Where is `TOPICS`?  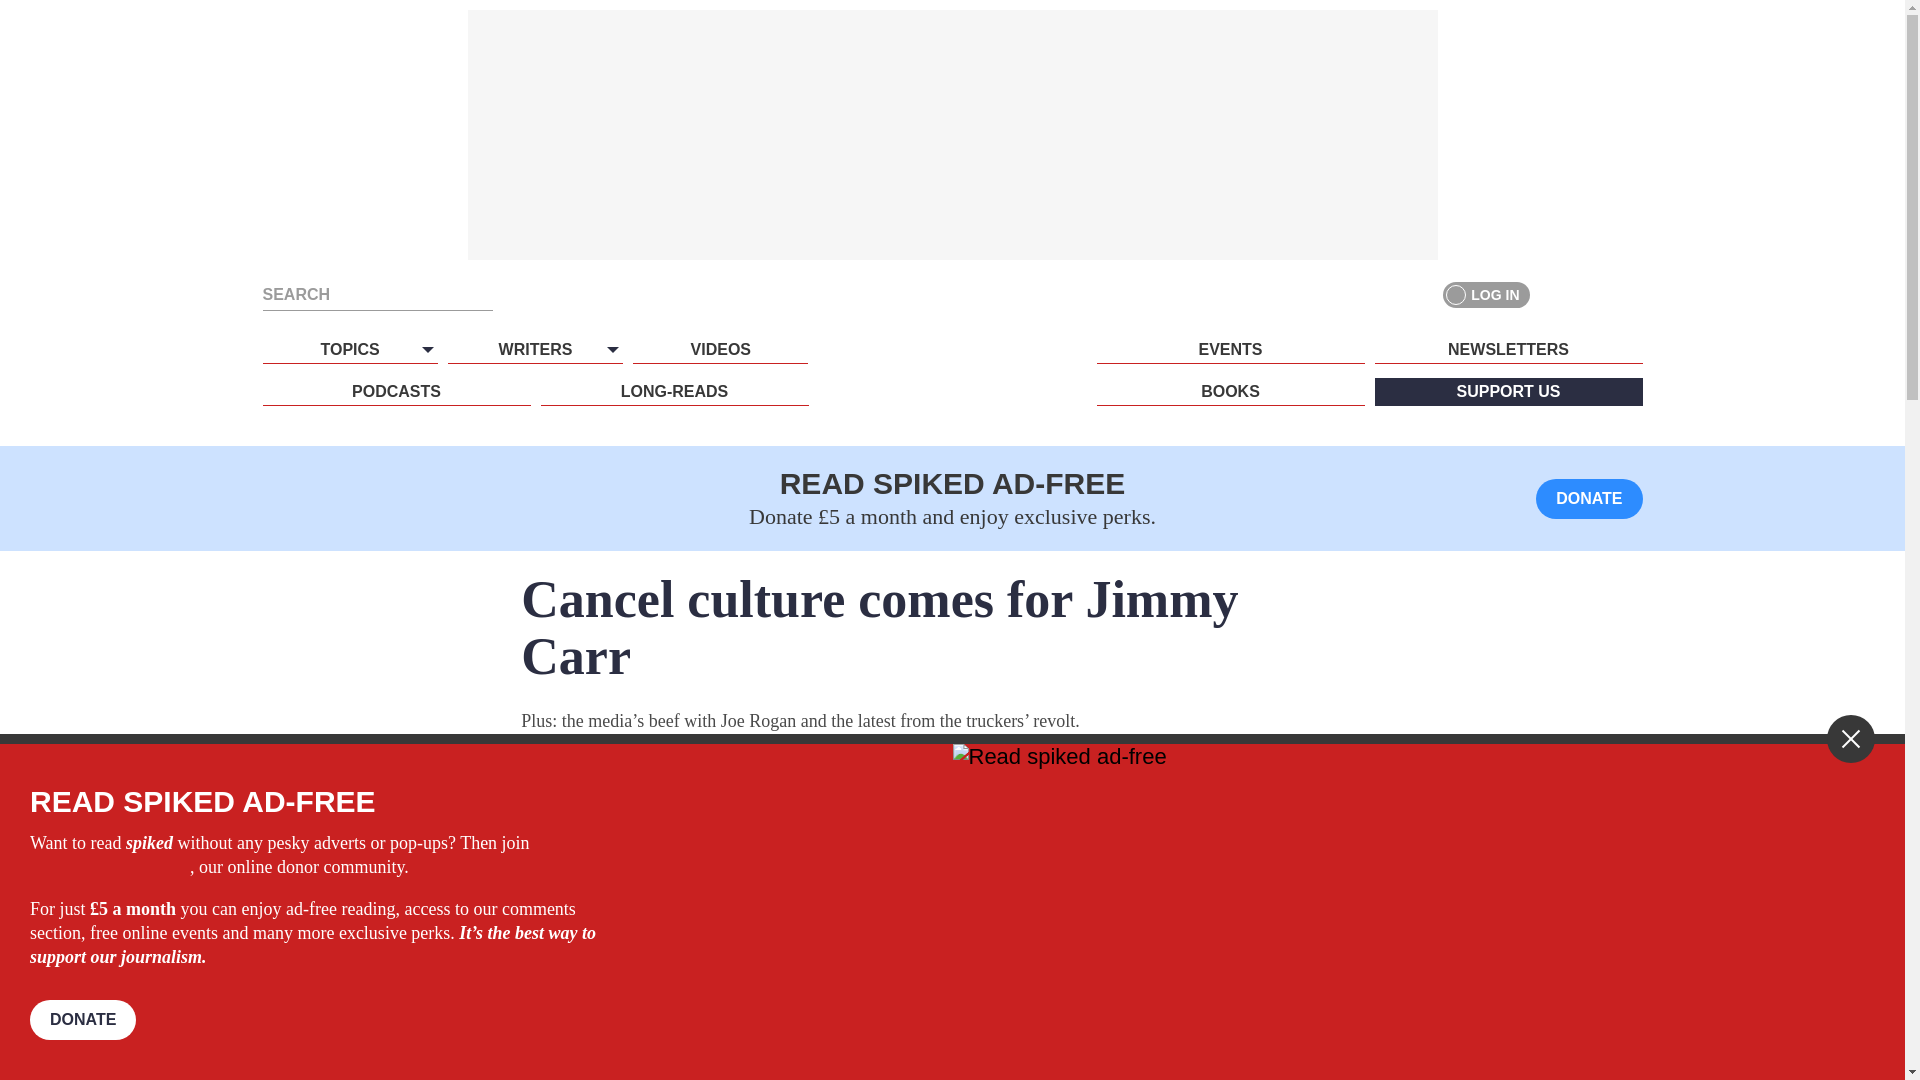
TOPICS is located at coordinates (349, 349).